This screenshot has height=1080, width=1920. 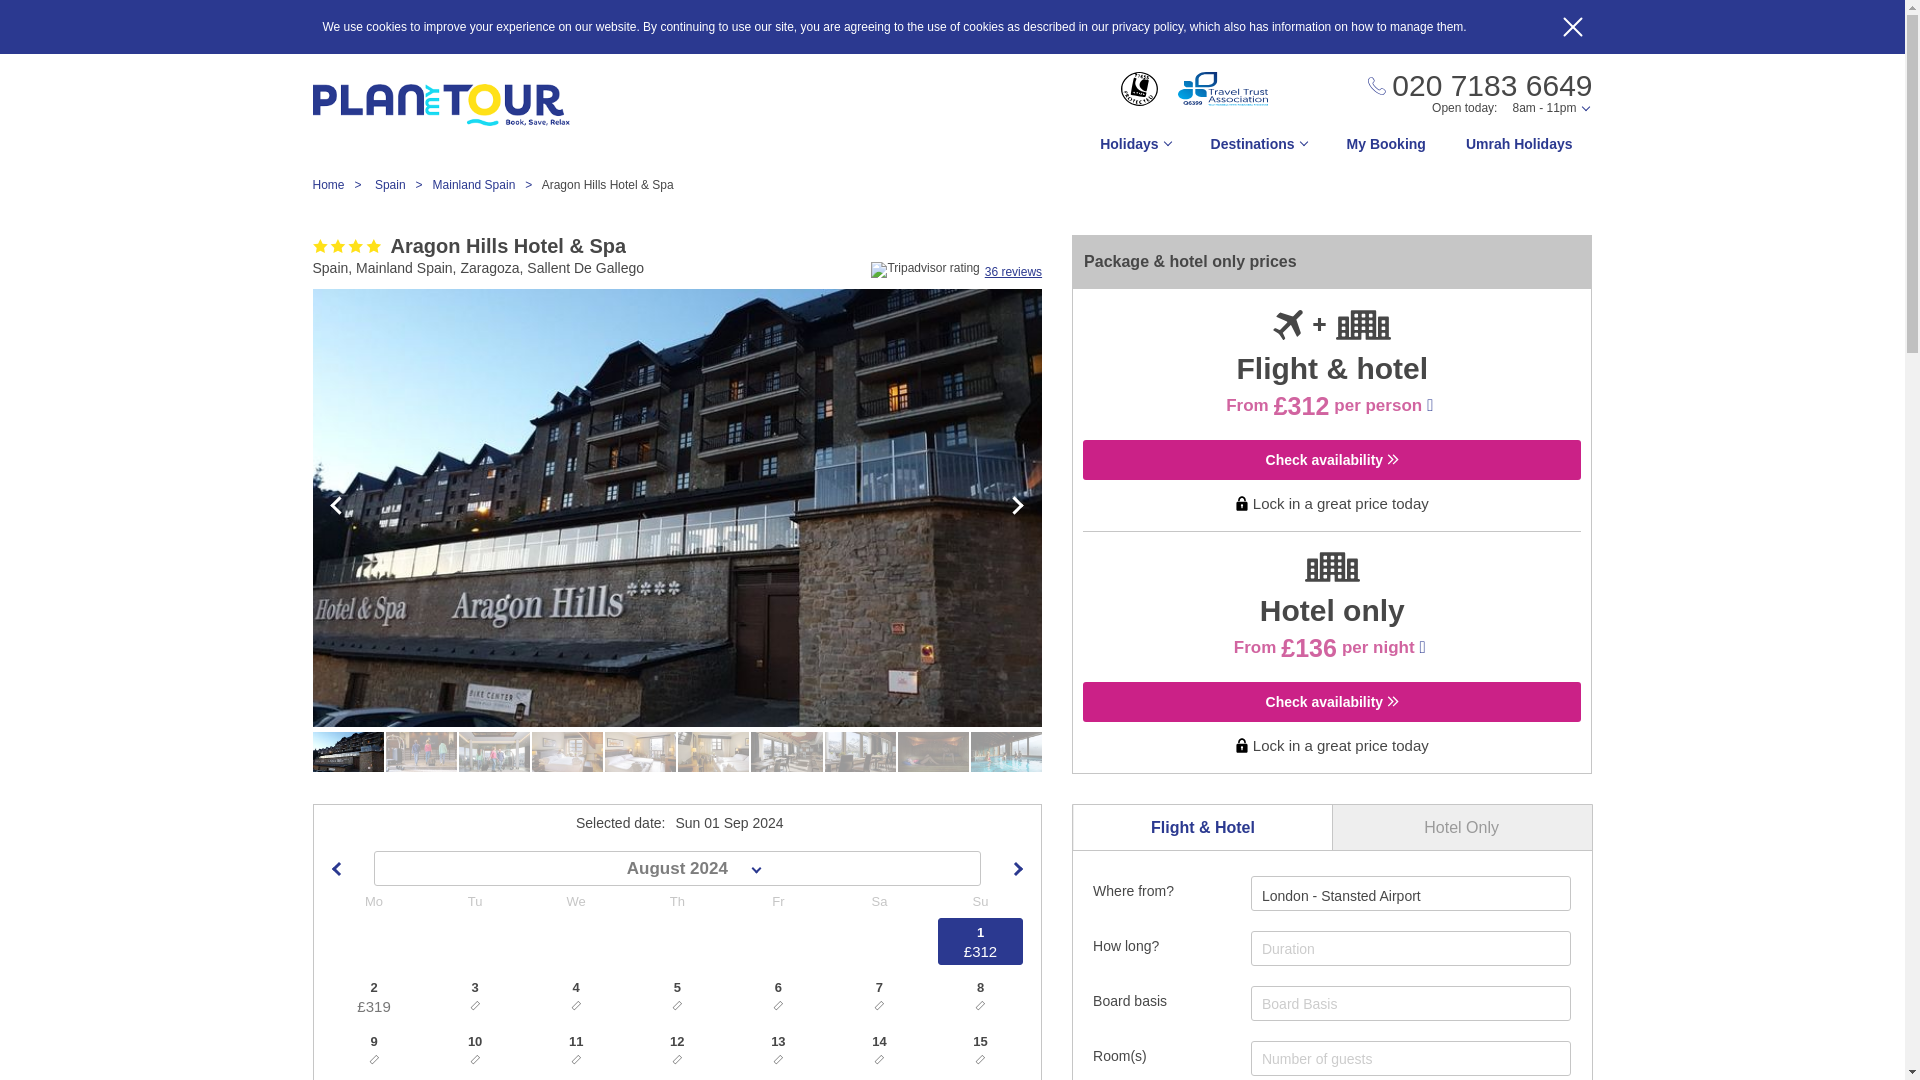 What do you see at coordinates (1258, 149) in the screenshot?
I see `Destinations` at bounding box center [1258, 149].